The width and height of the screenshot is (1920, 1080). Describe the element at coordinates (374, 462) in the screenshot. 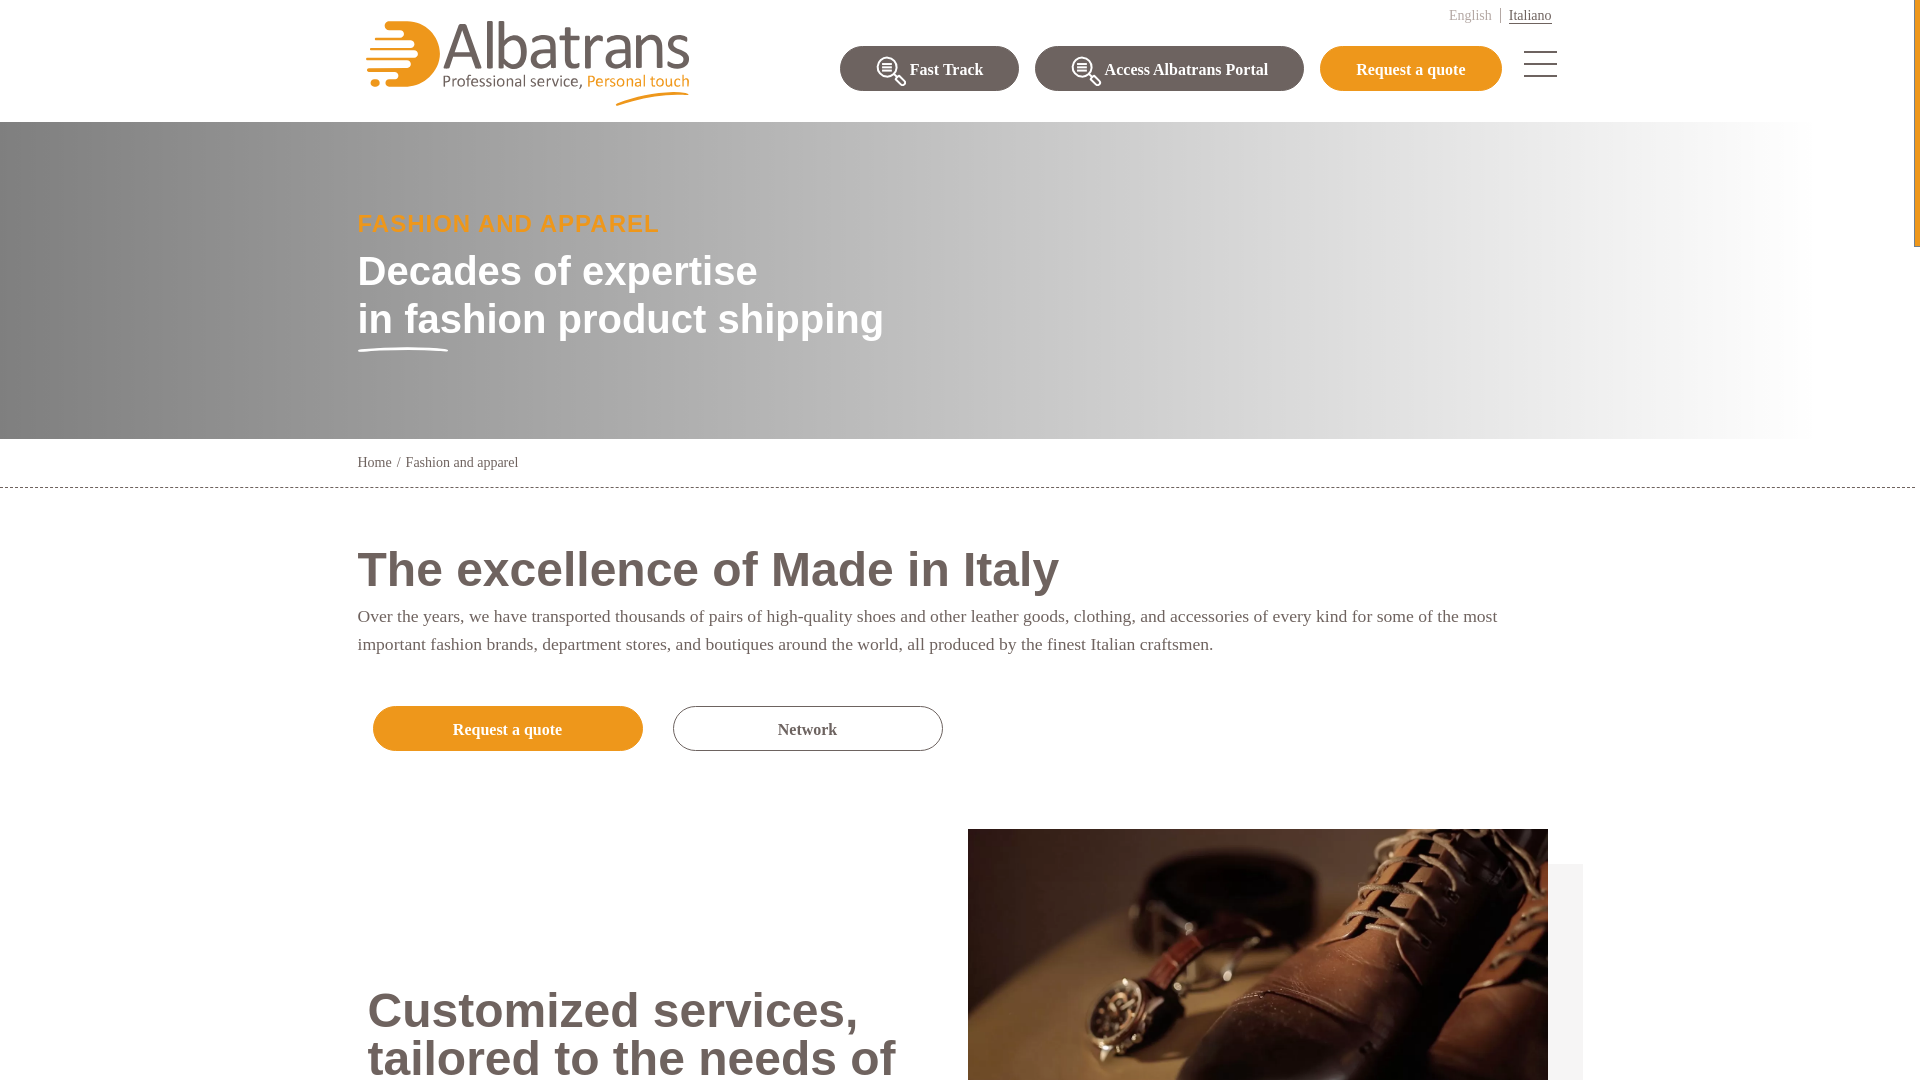

I see `Home` at that location.